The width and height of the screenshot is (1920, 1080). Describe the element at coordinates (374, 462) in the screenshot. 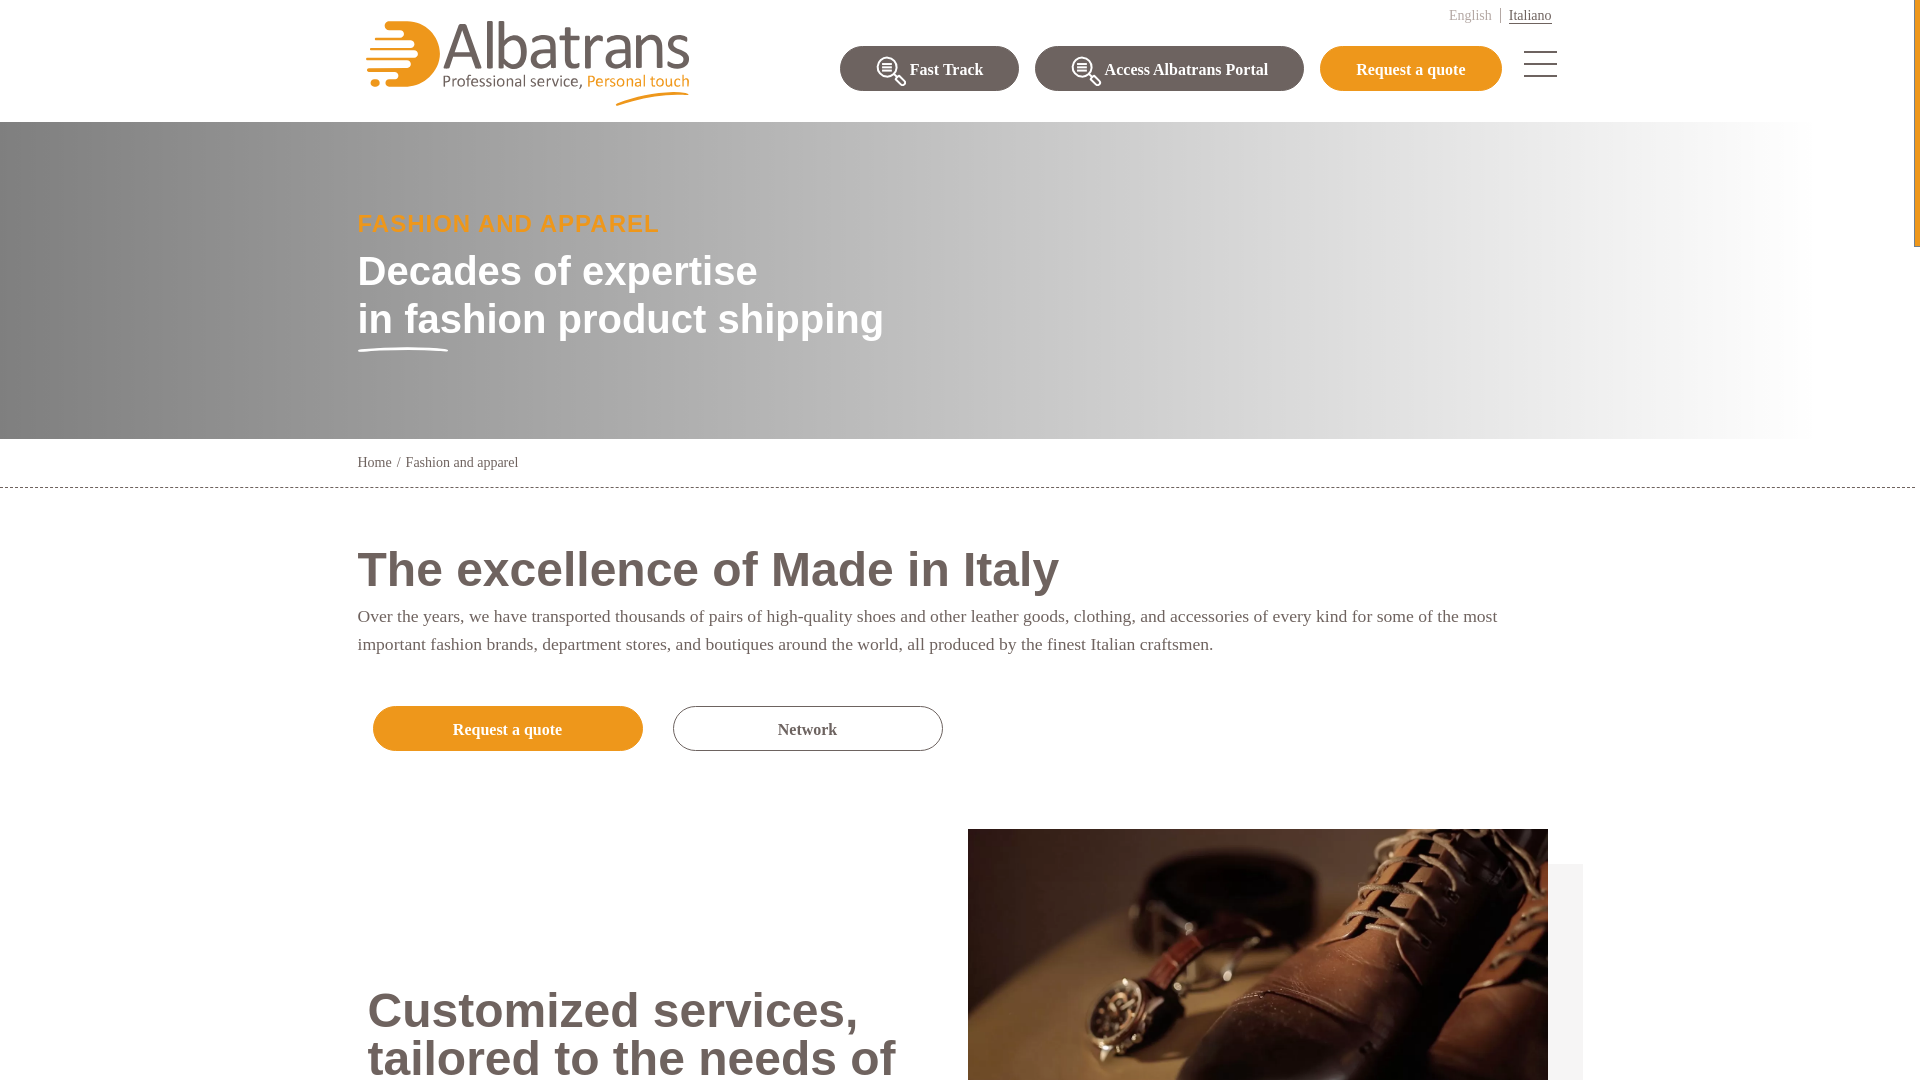

I see `Home` at that location.